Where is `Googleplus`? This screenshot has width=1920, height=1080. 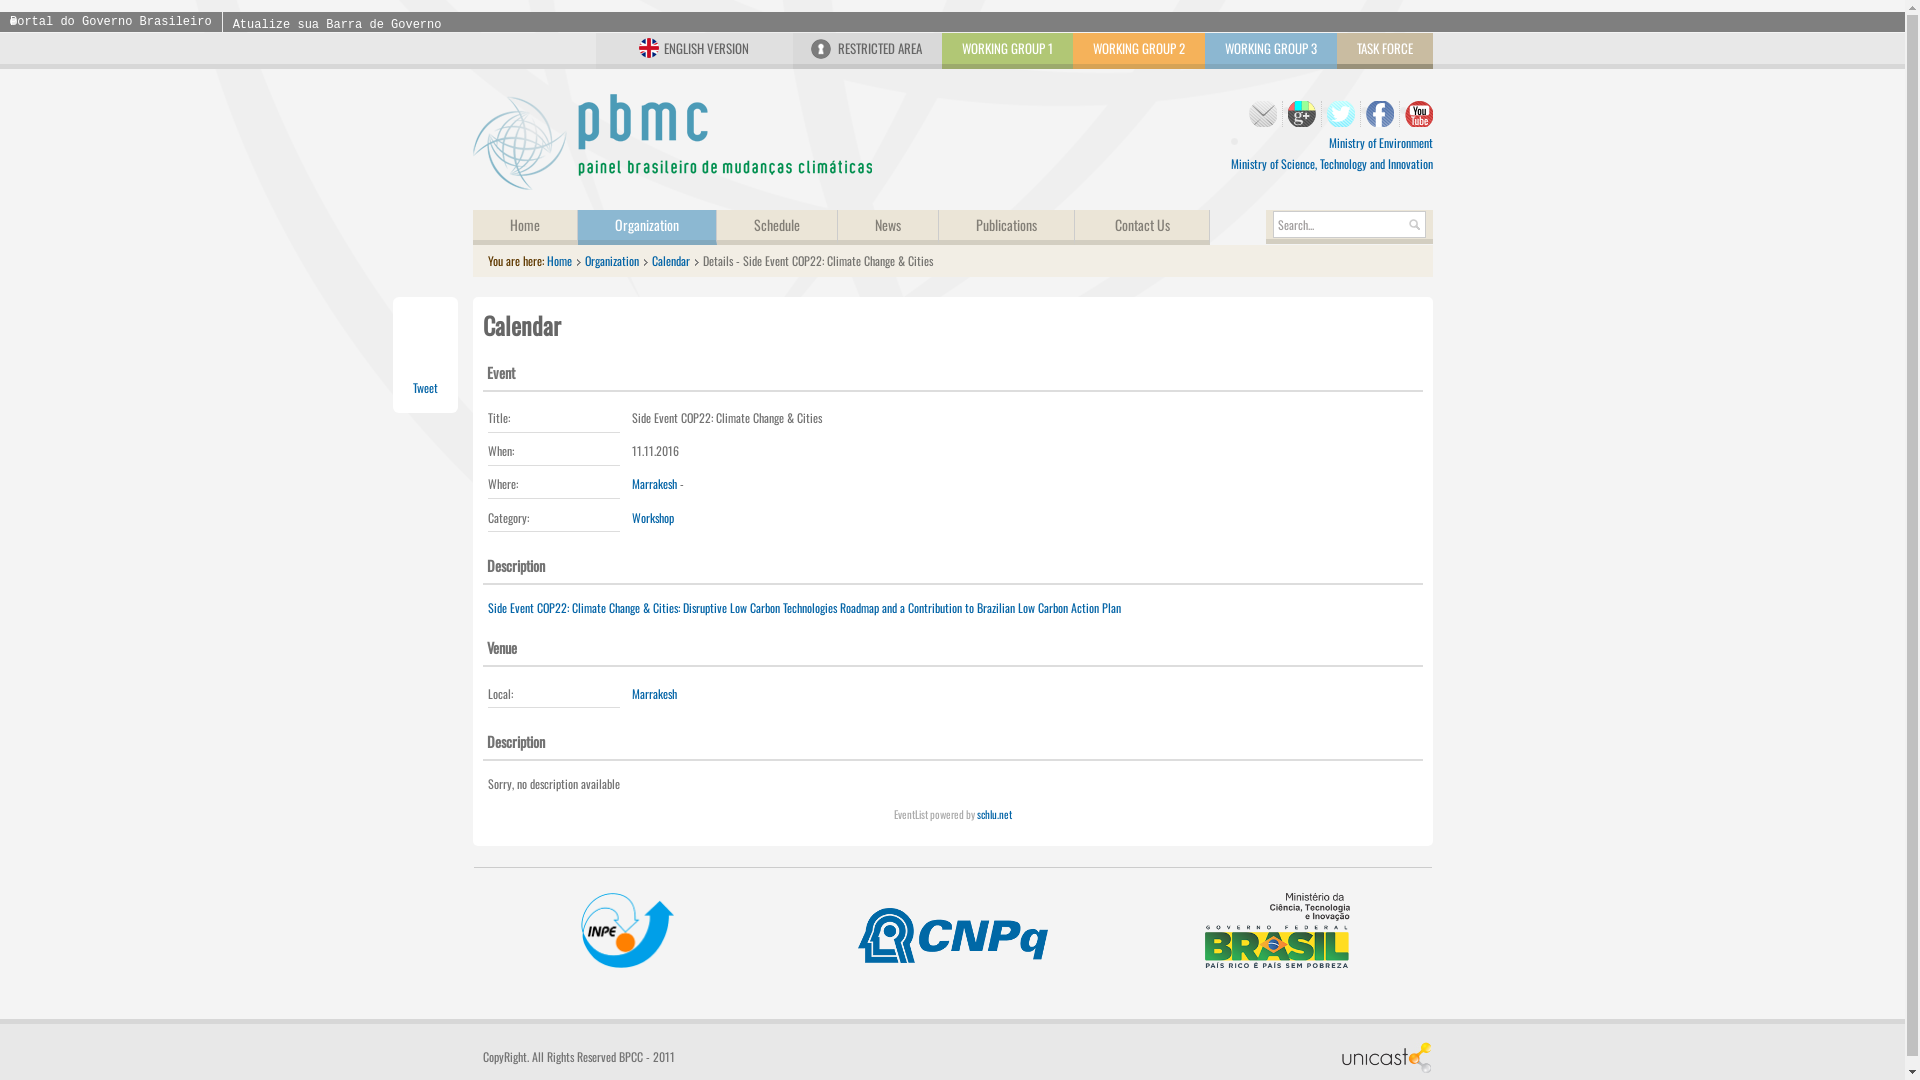
Googleplus is located at coordinates (1302, 114).